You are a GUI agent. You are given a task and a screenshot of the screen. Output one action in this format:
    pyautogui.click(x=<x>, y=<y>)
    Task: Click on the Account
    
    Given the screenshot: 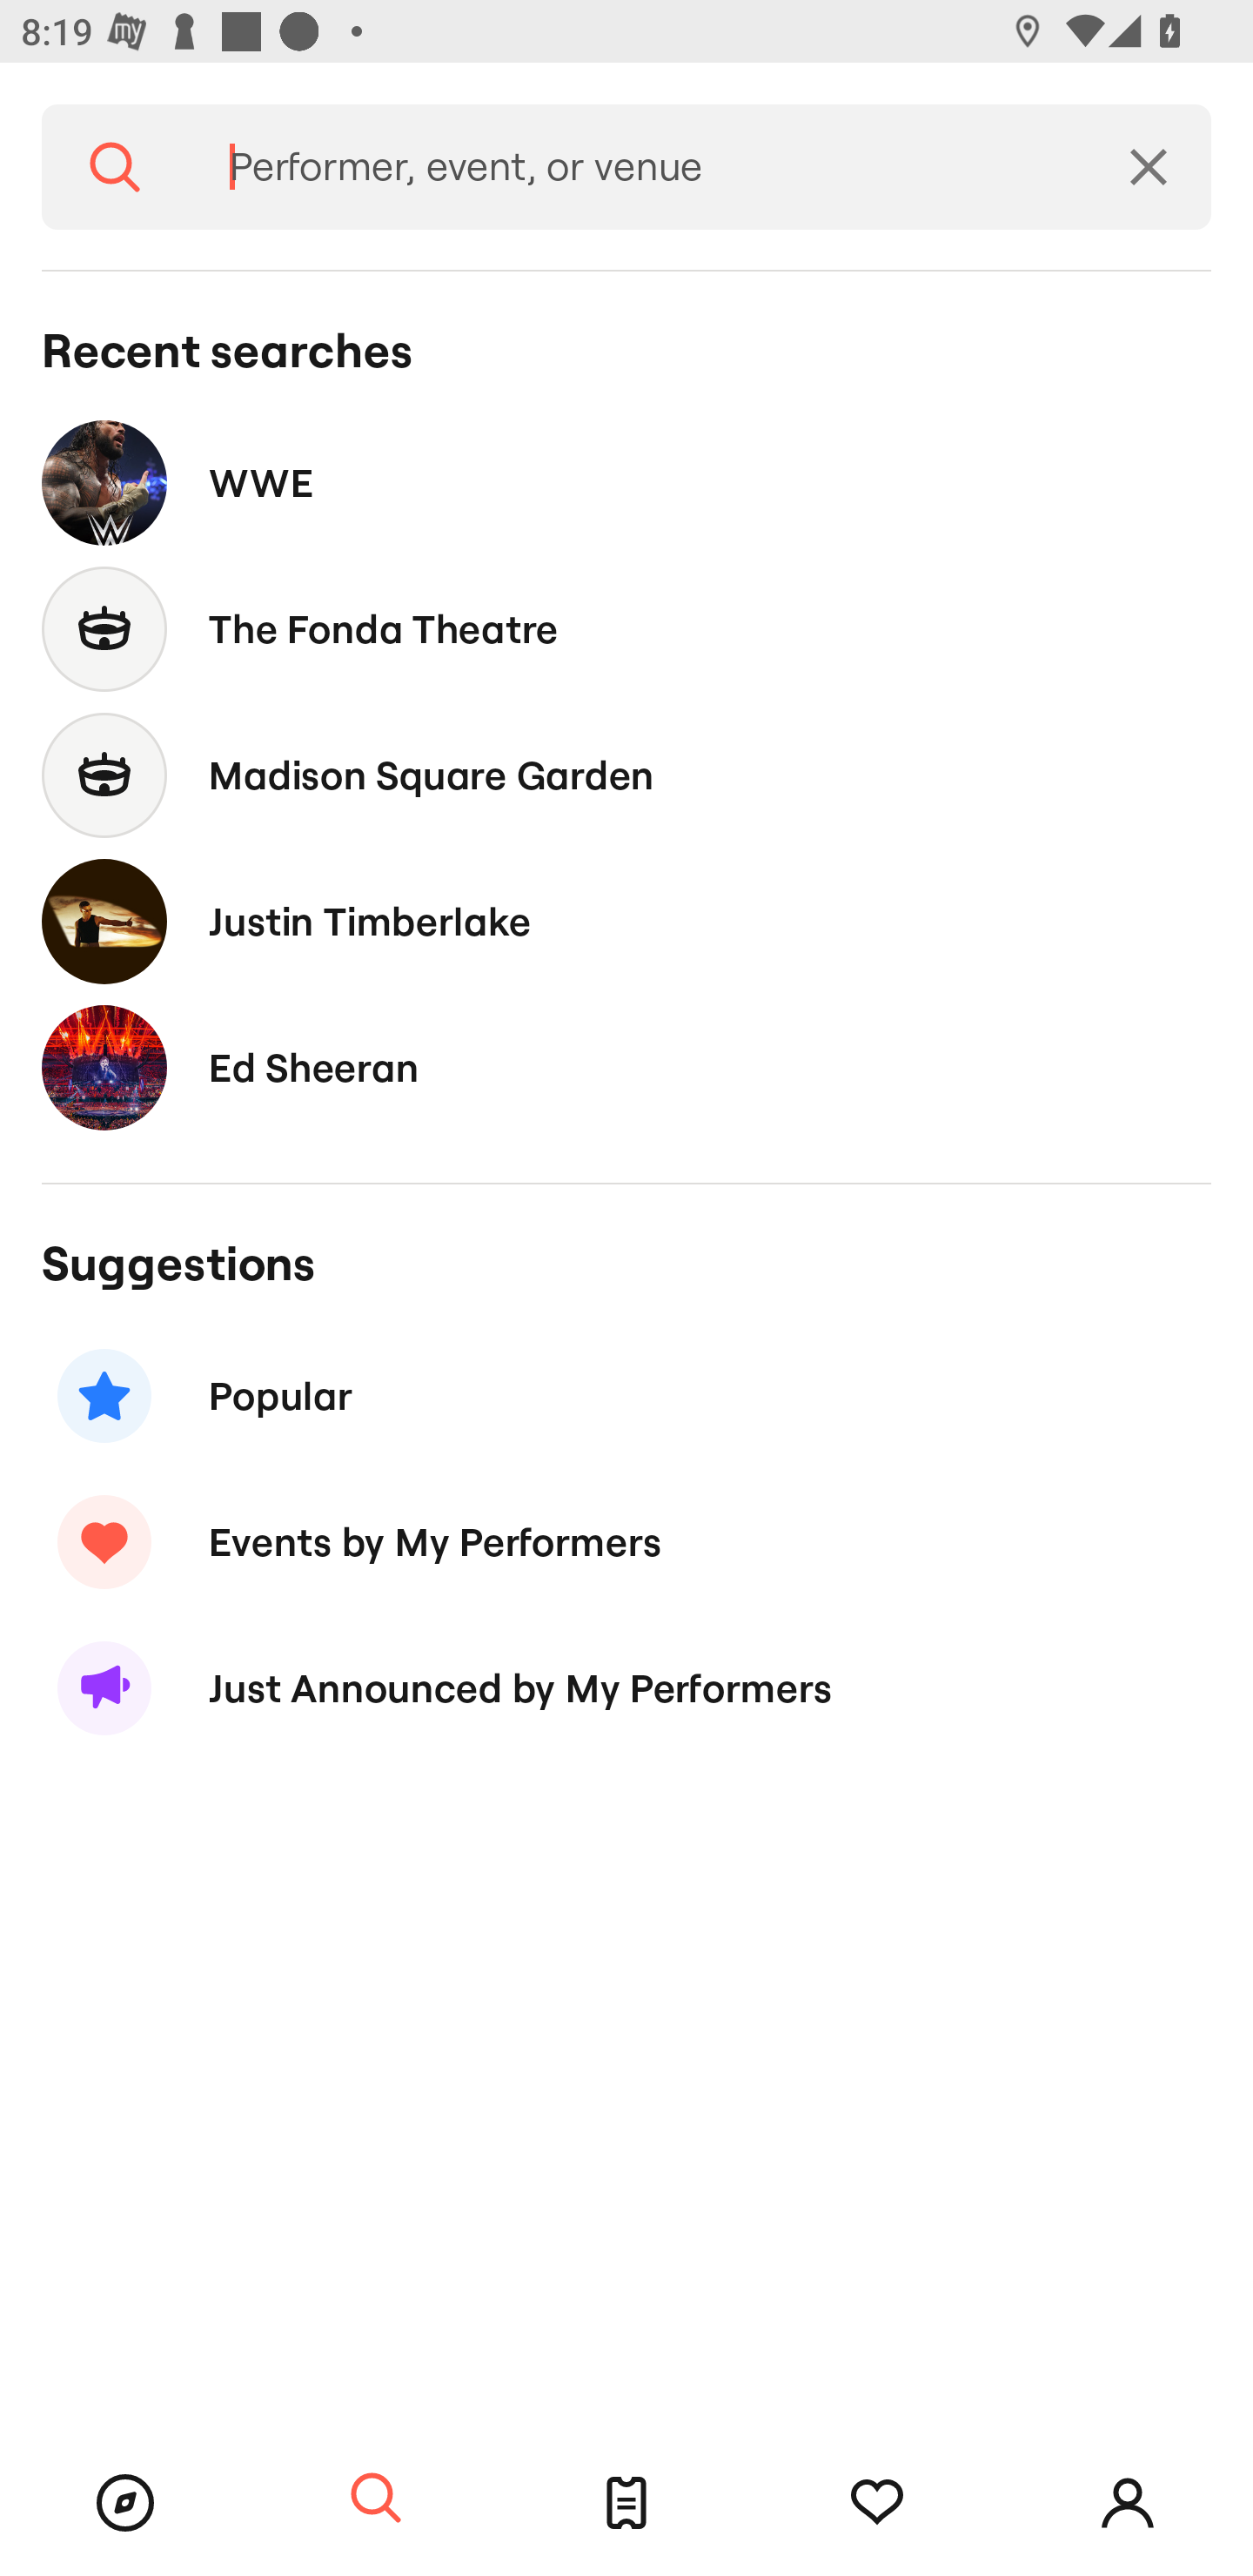 What is the action you would take?
    pyautogui.click(x=1128, y=2503)
    